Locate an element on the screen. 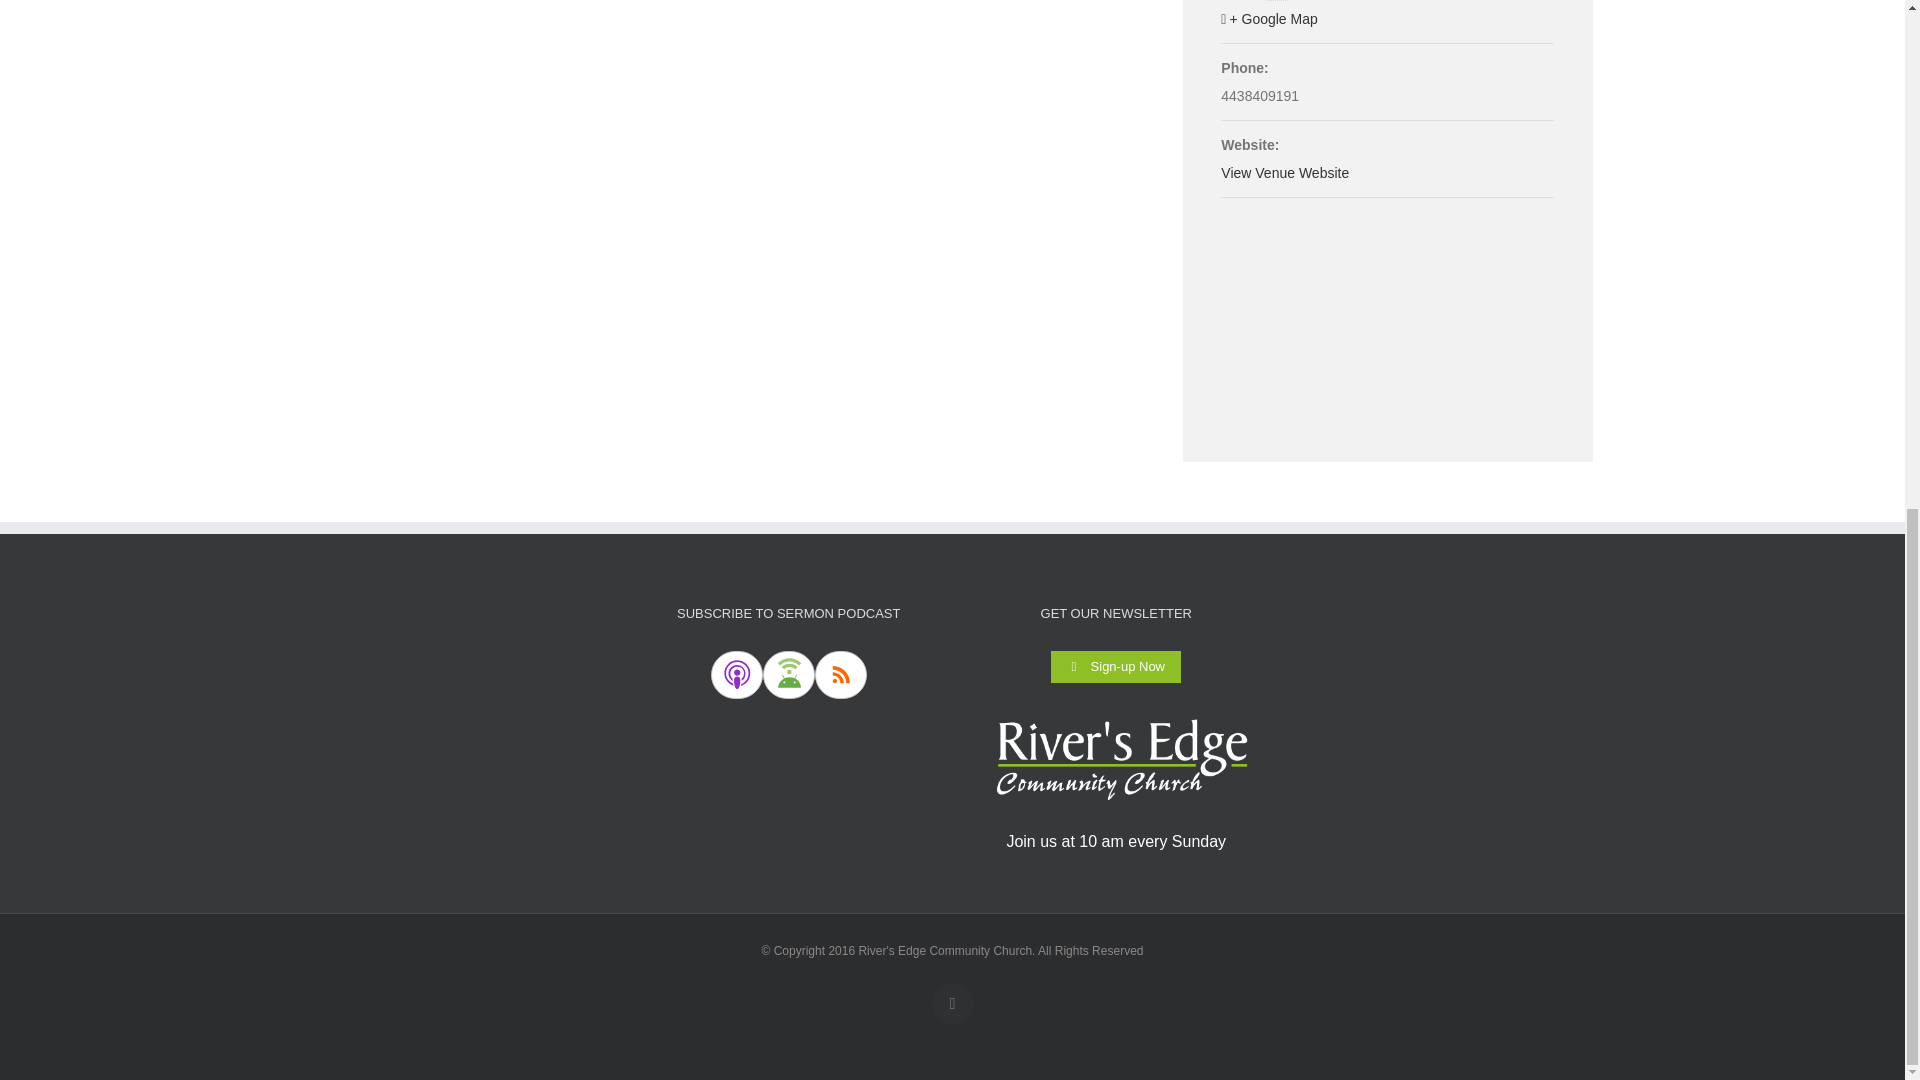  Subscribe on Android is located at coordinates (788, 674).